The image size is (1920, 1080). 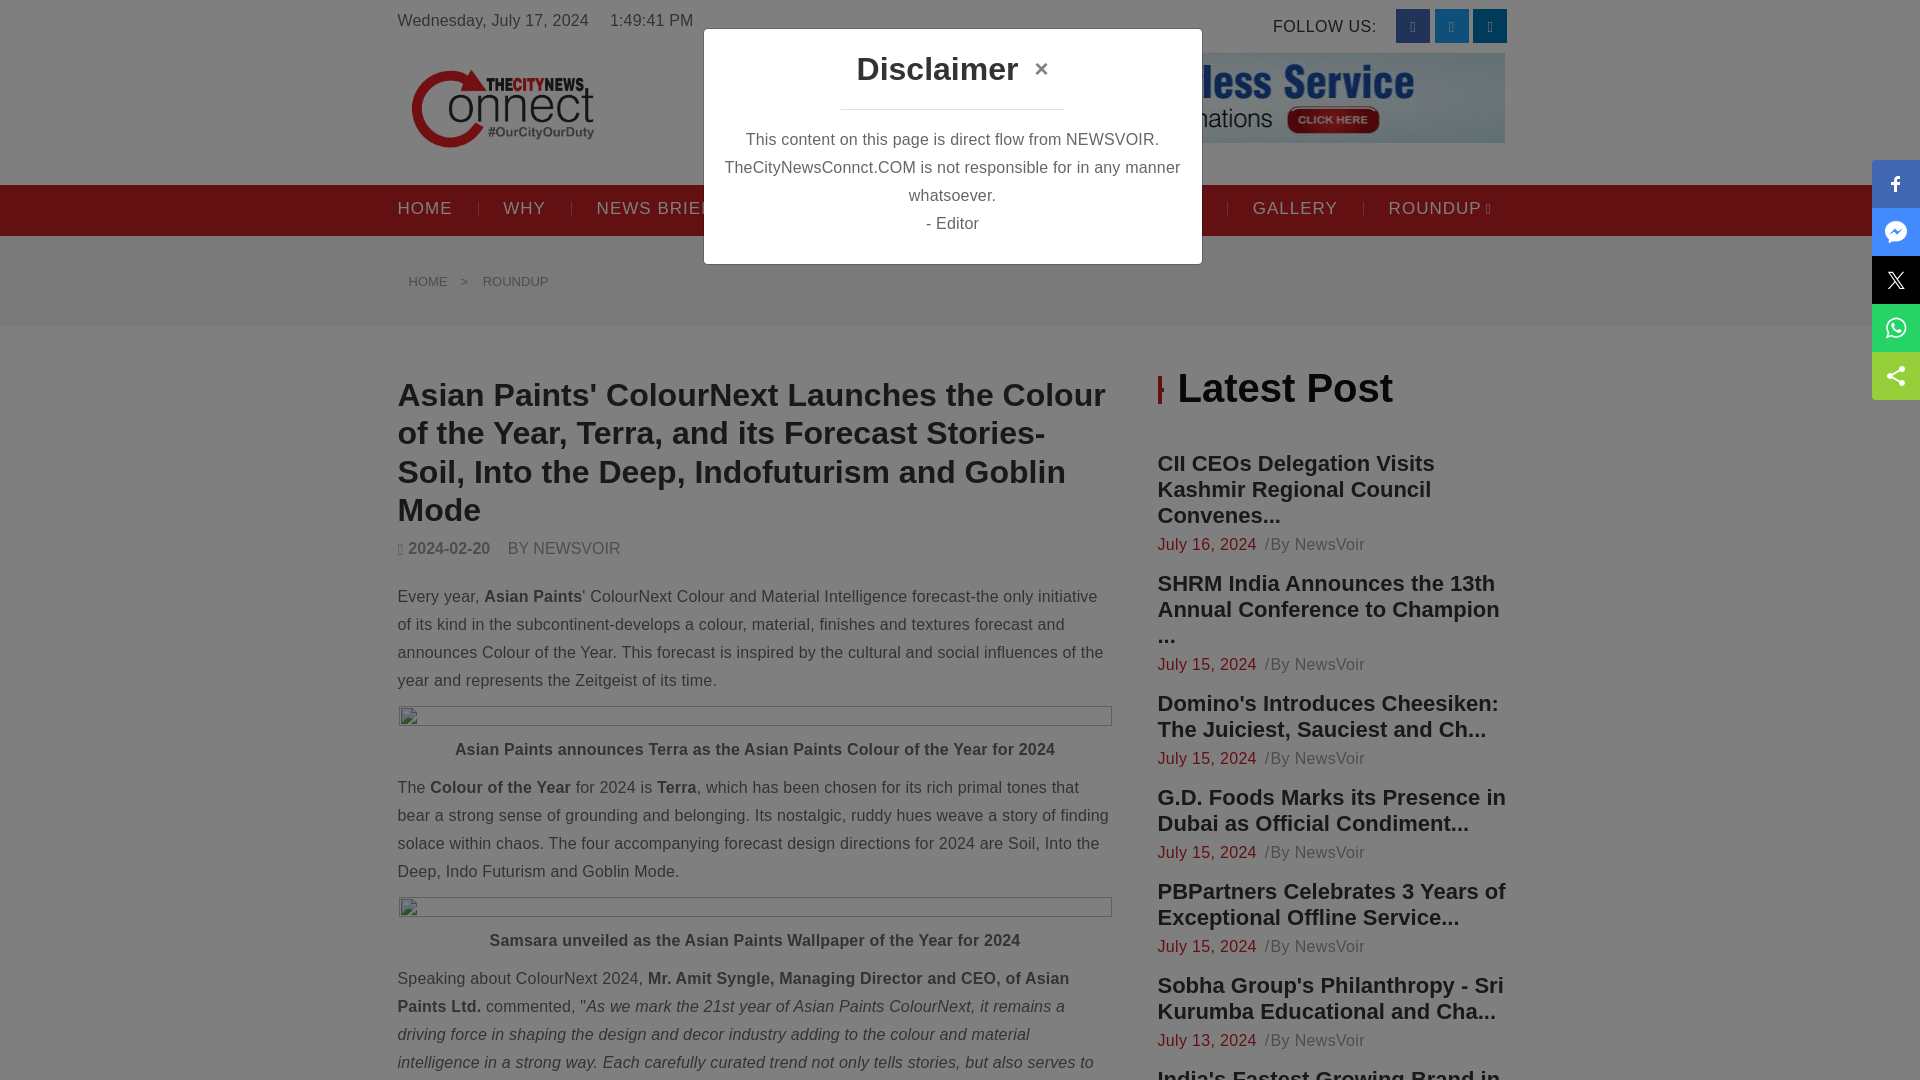 What do you see at coordinates (538, 208) in the screenshot?
I see `WHY` at bounding box center [538, 208].